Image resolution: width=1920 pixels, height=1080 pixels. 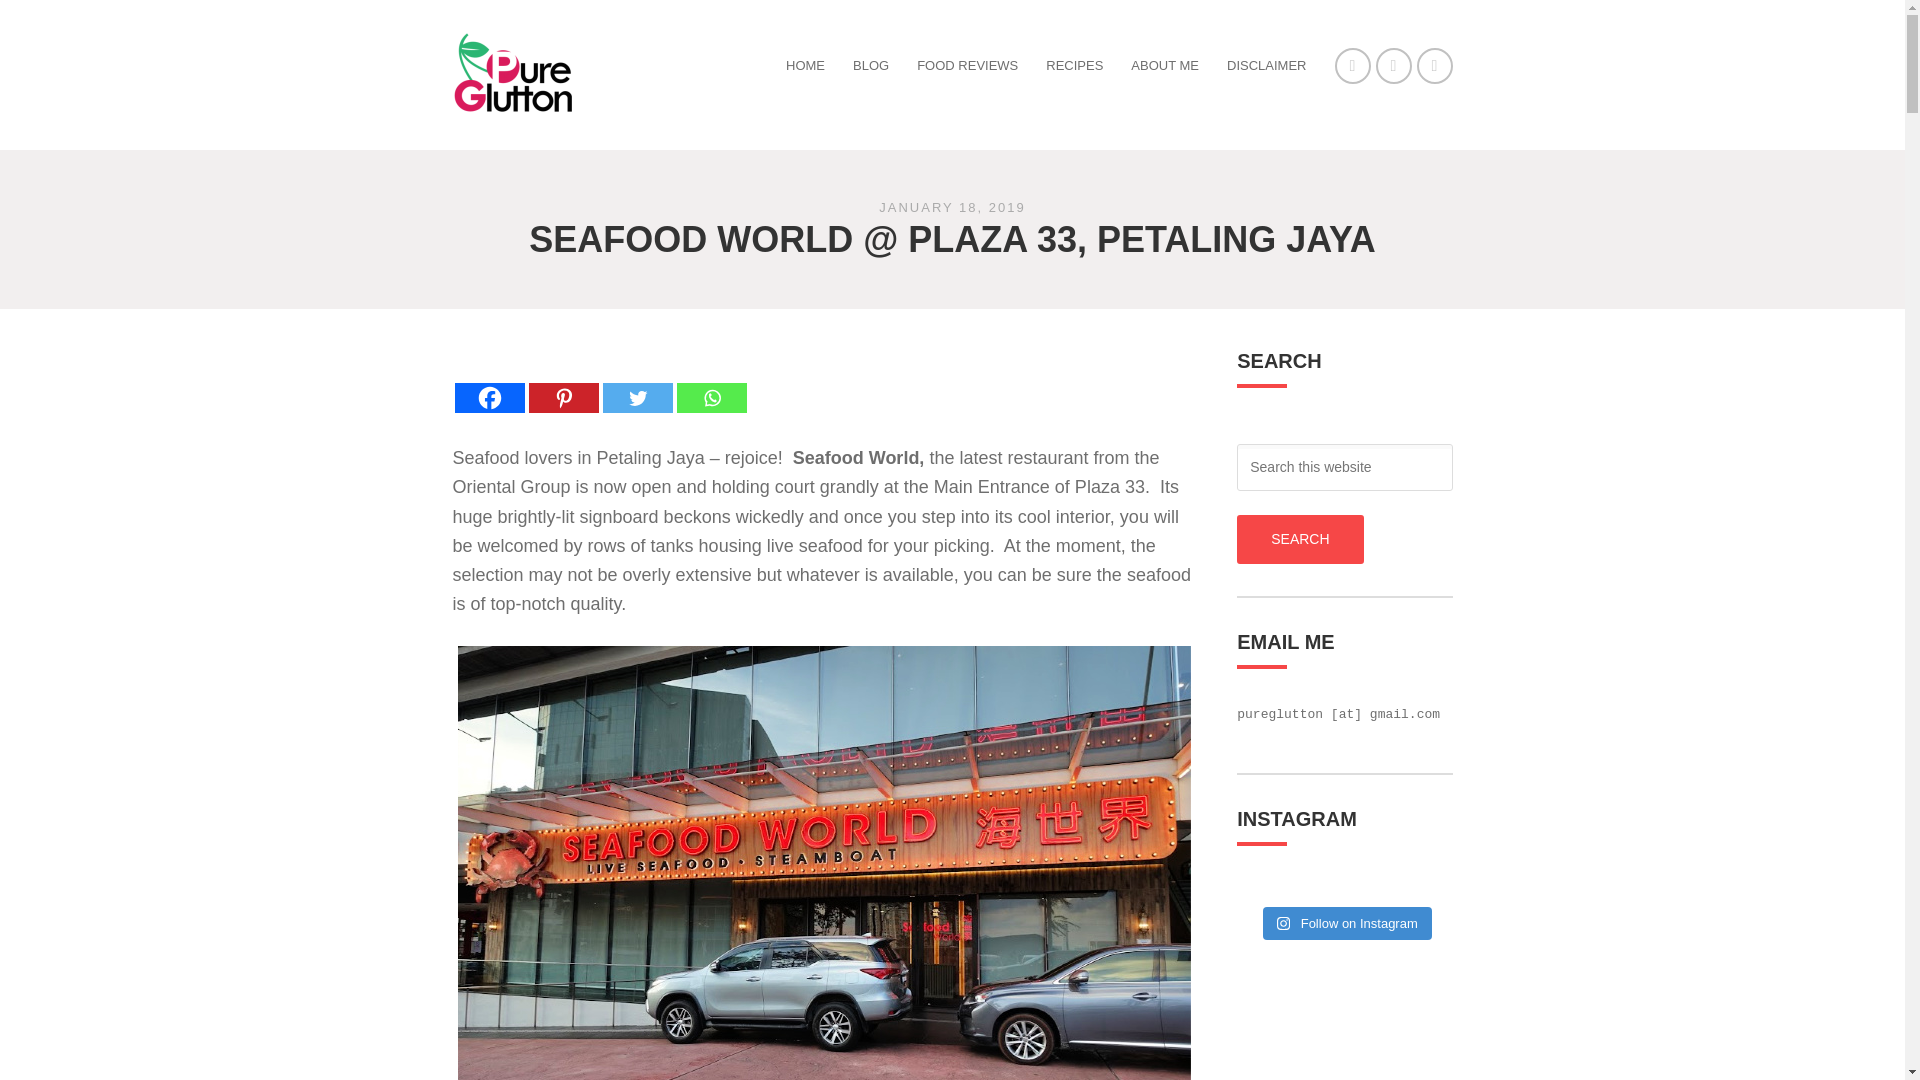 What do you see at coordinates (1266, 66) in the screenshot?
I see `DISCLAIMER` at bounding box center [1266, 66].